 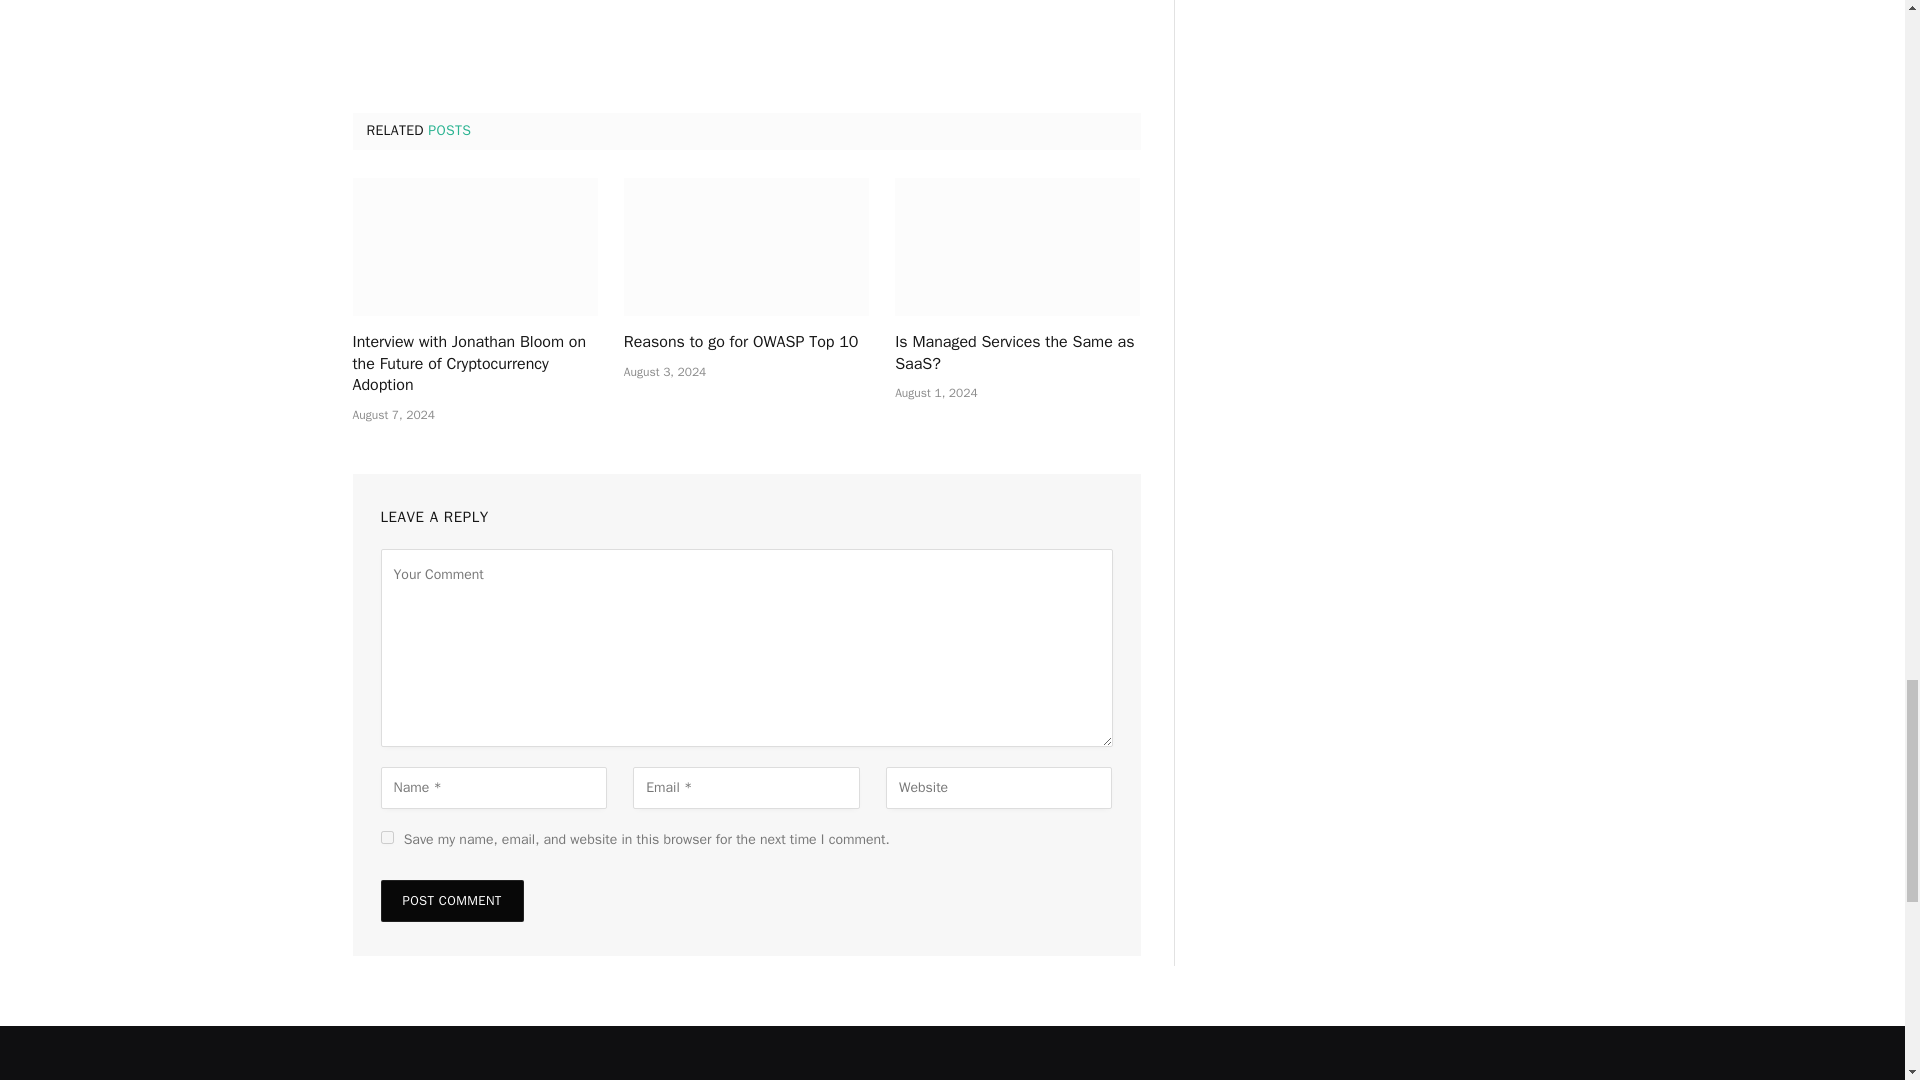 I want to click on Post Comment, so click(x=451, y=901).